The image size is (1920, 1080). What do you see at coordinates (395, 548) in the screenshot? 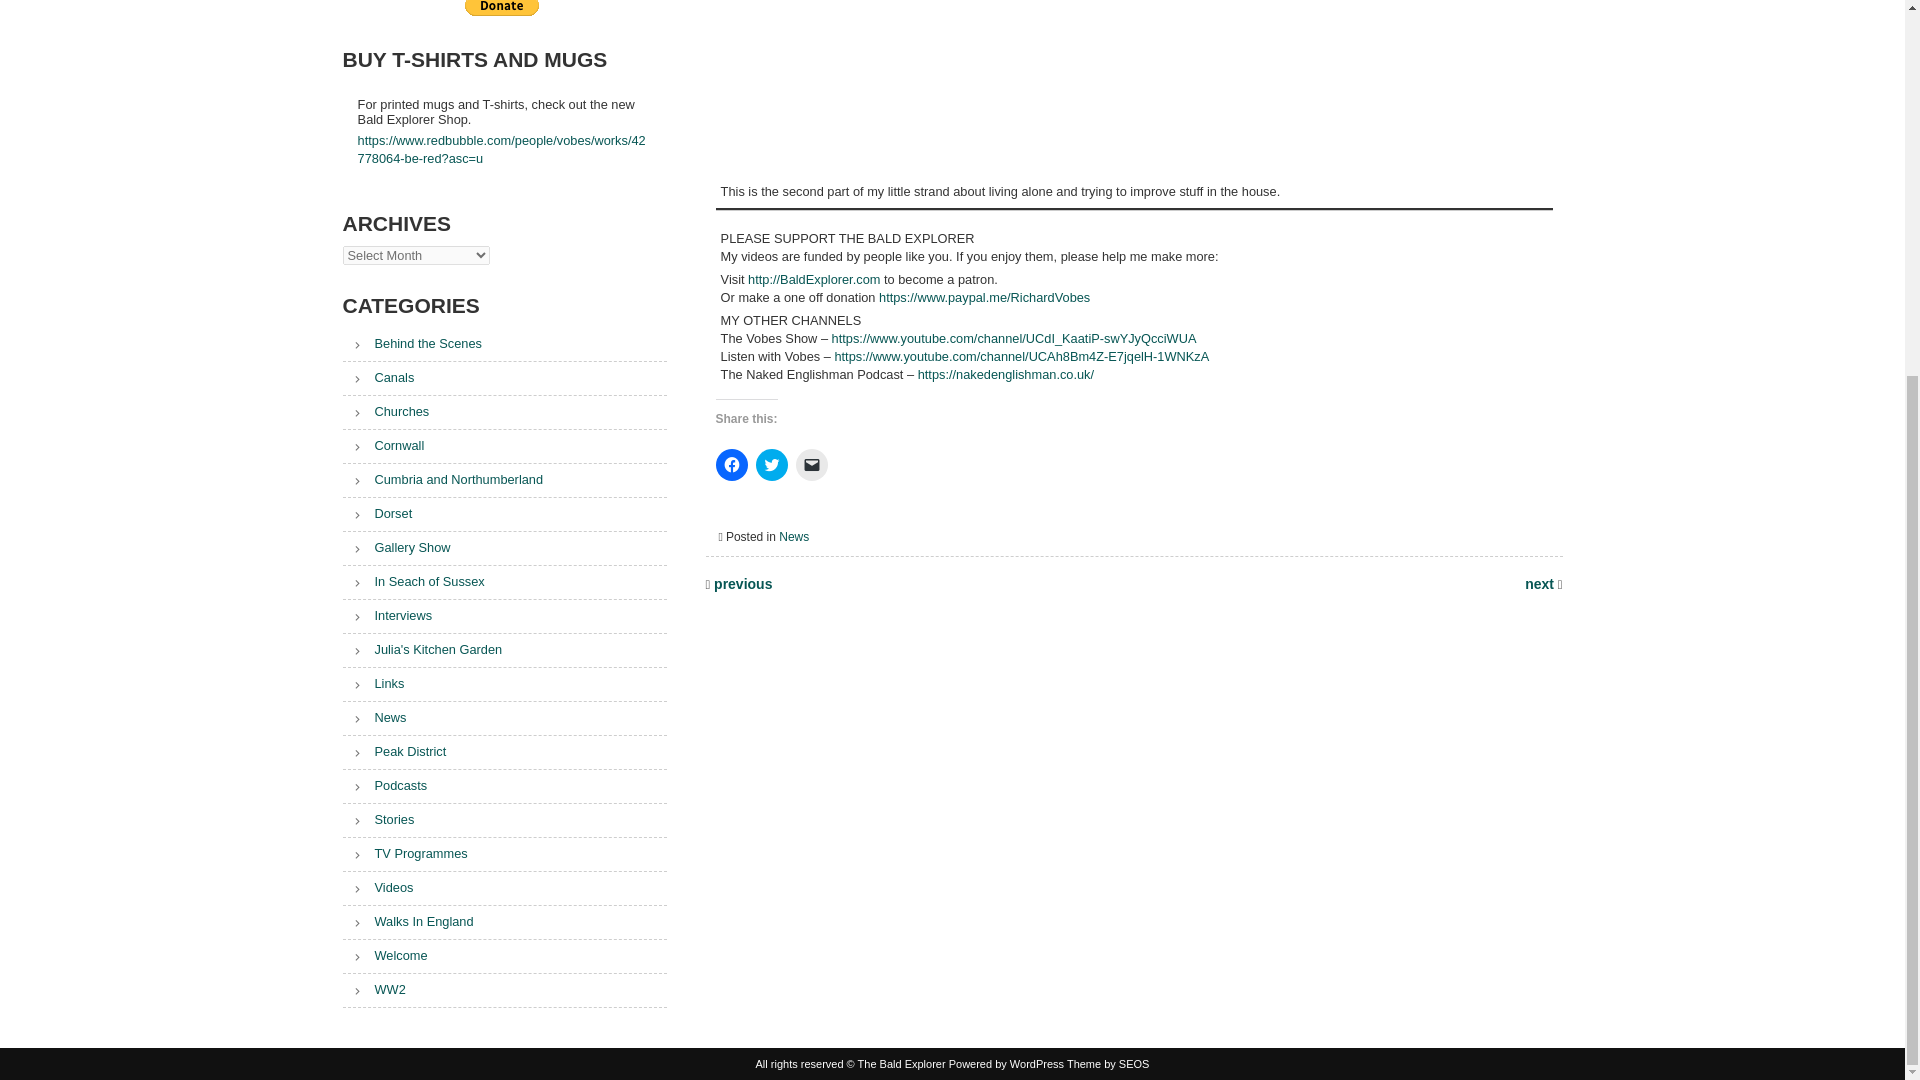
I see `Gallery Show` at bounding box center [395, 548].